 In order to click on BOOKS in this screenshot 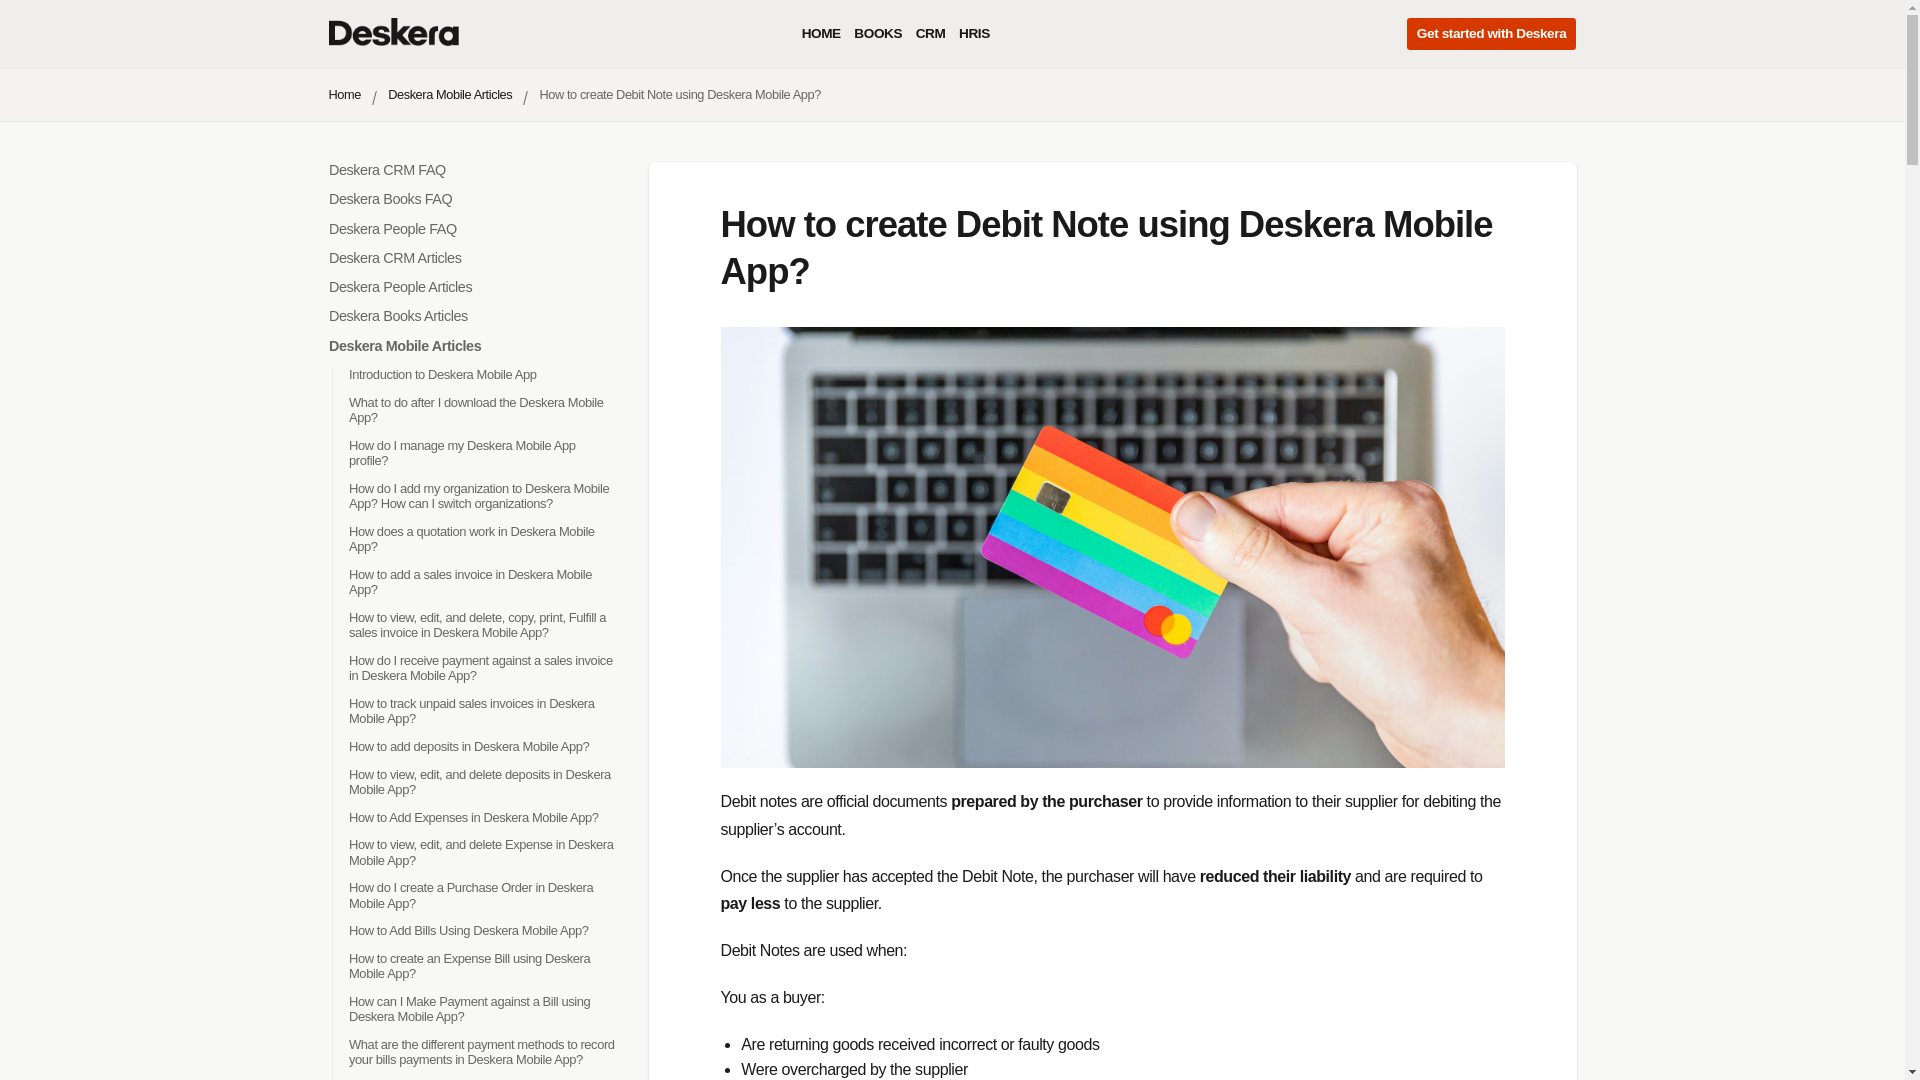, I will do `click(878, 34)`.